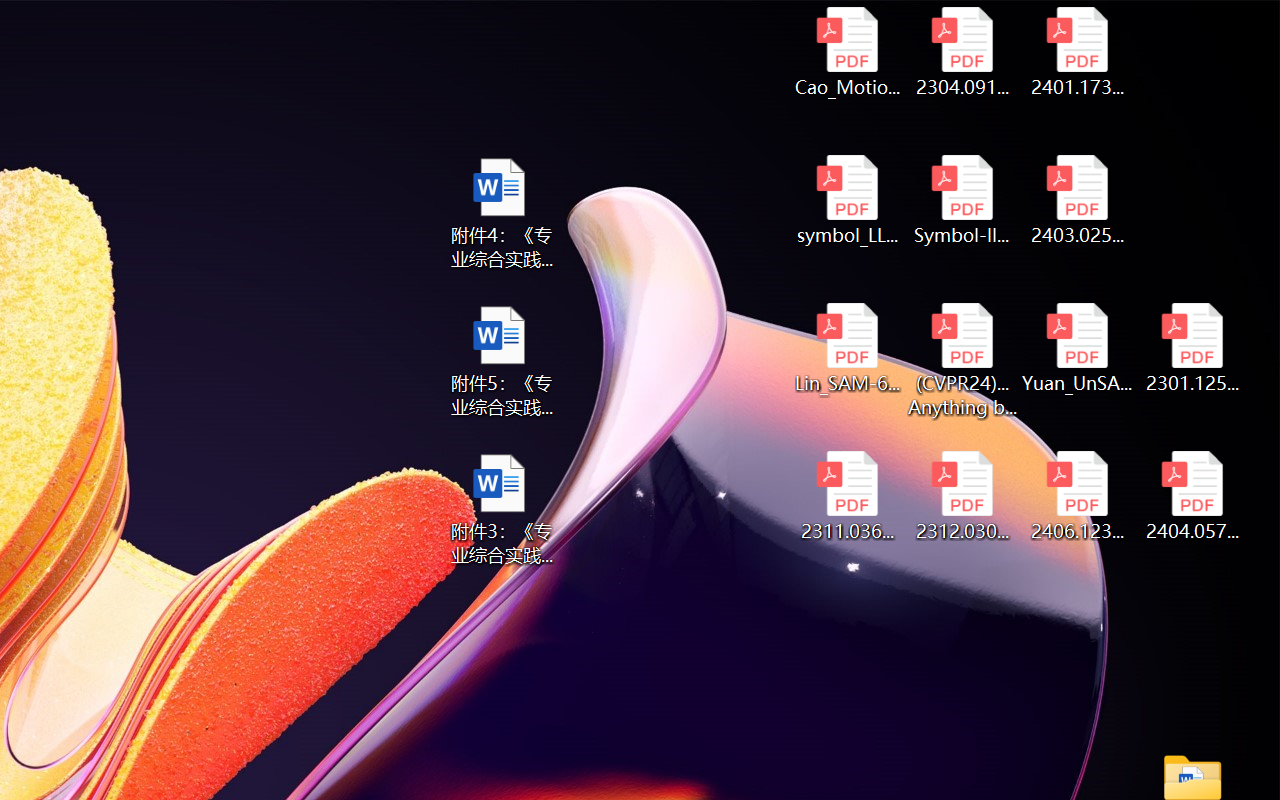  Describe the element at coordinates (1078, 200) in the screenshot. I see `2403.02502v1.pdf` at that location.